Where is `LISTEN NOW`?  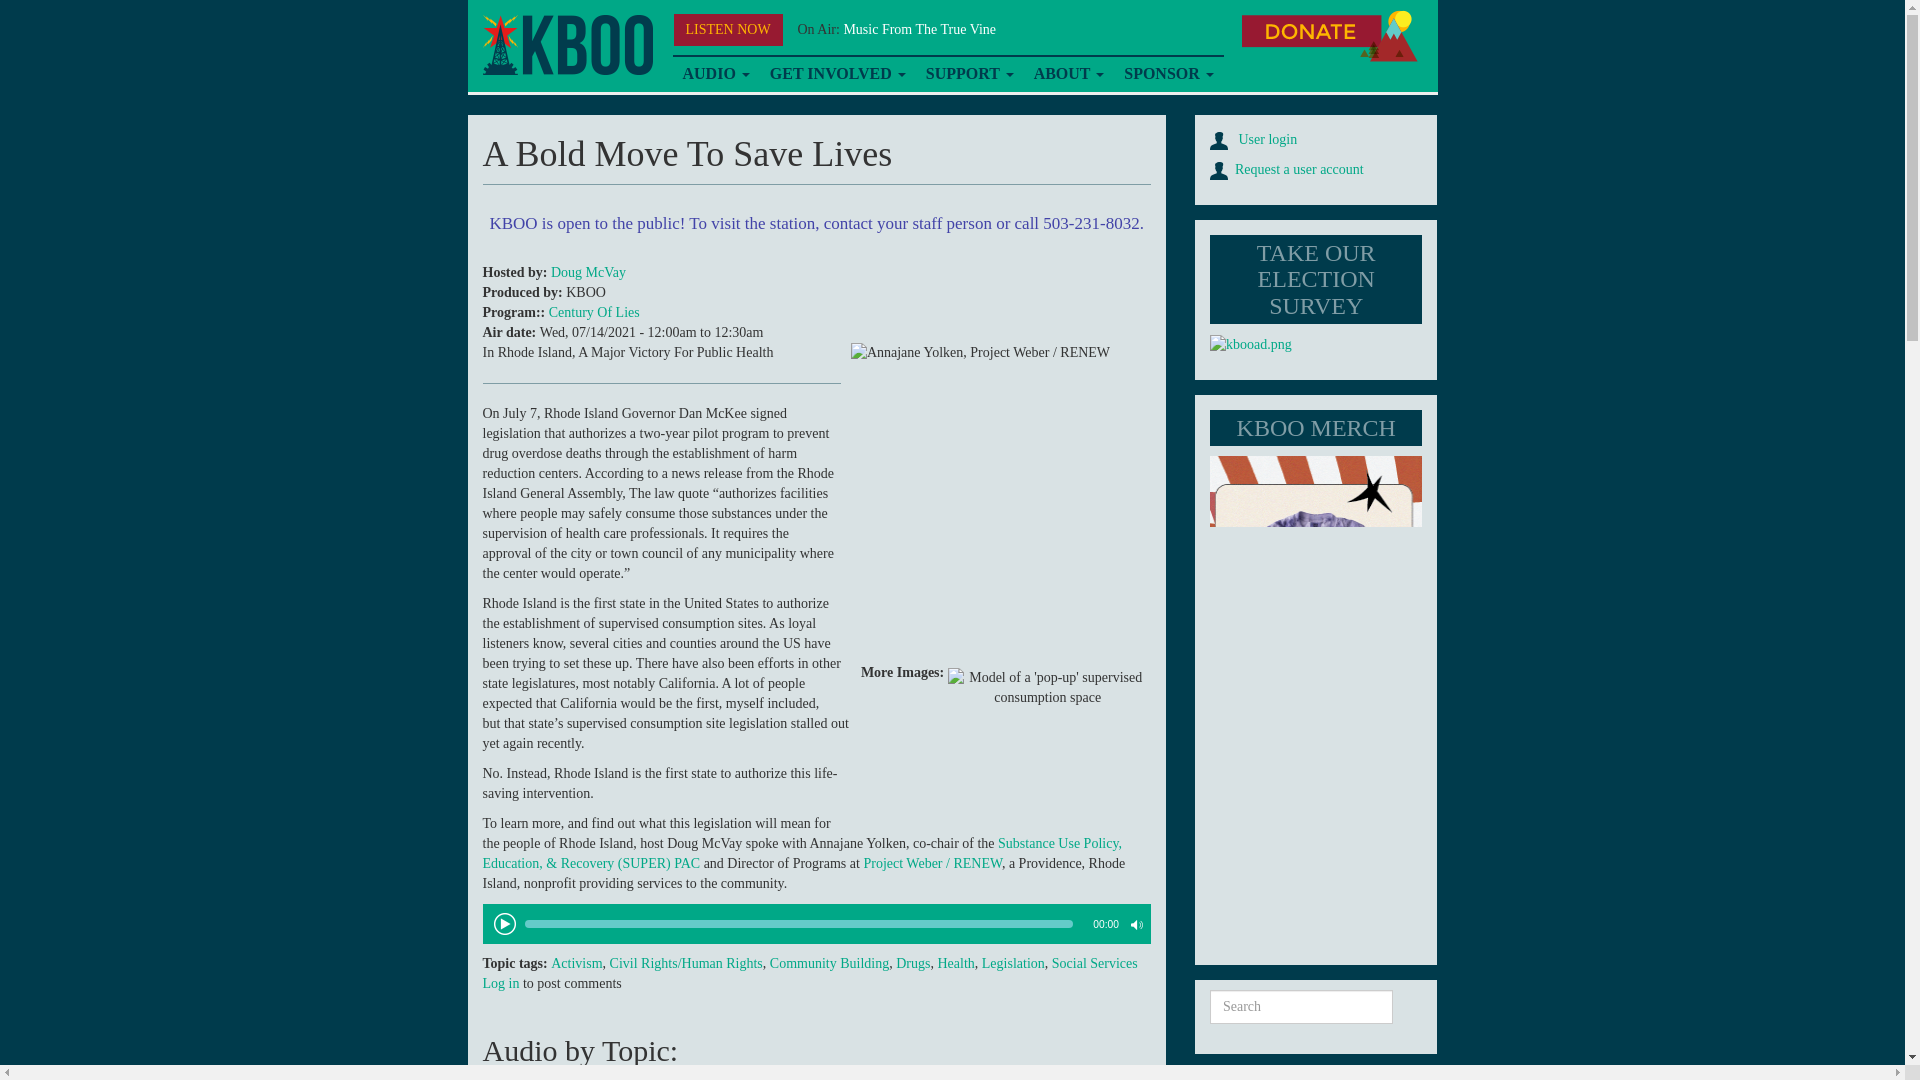 LISTEN NOW is located at coordinates (728, 30).